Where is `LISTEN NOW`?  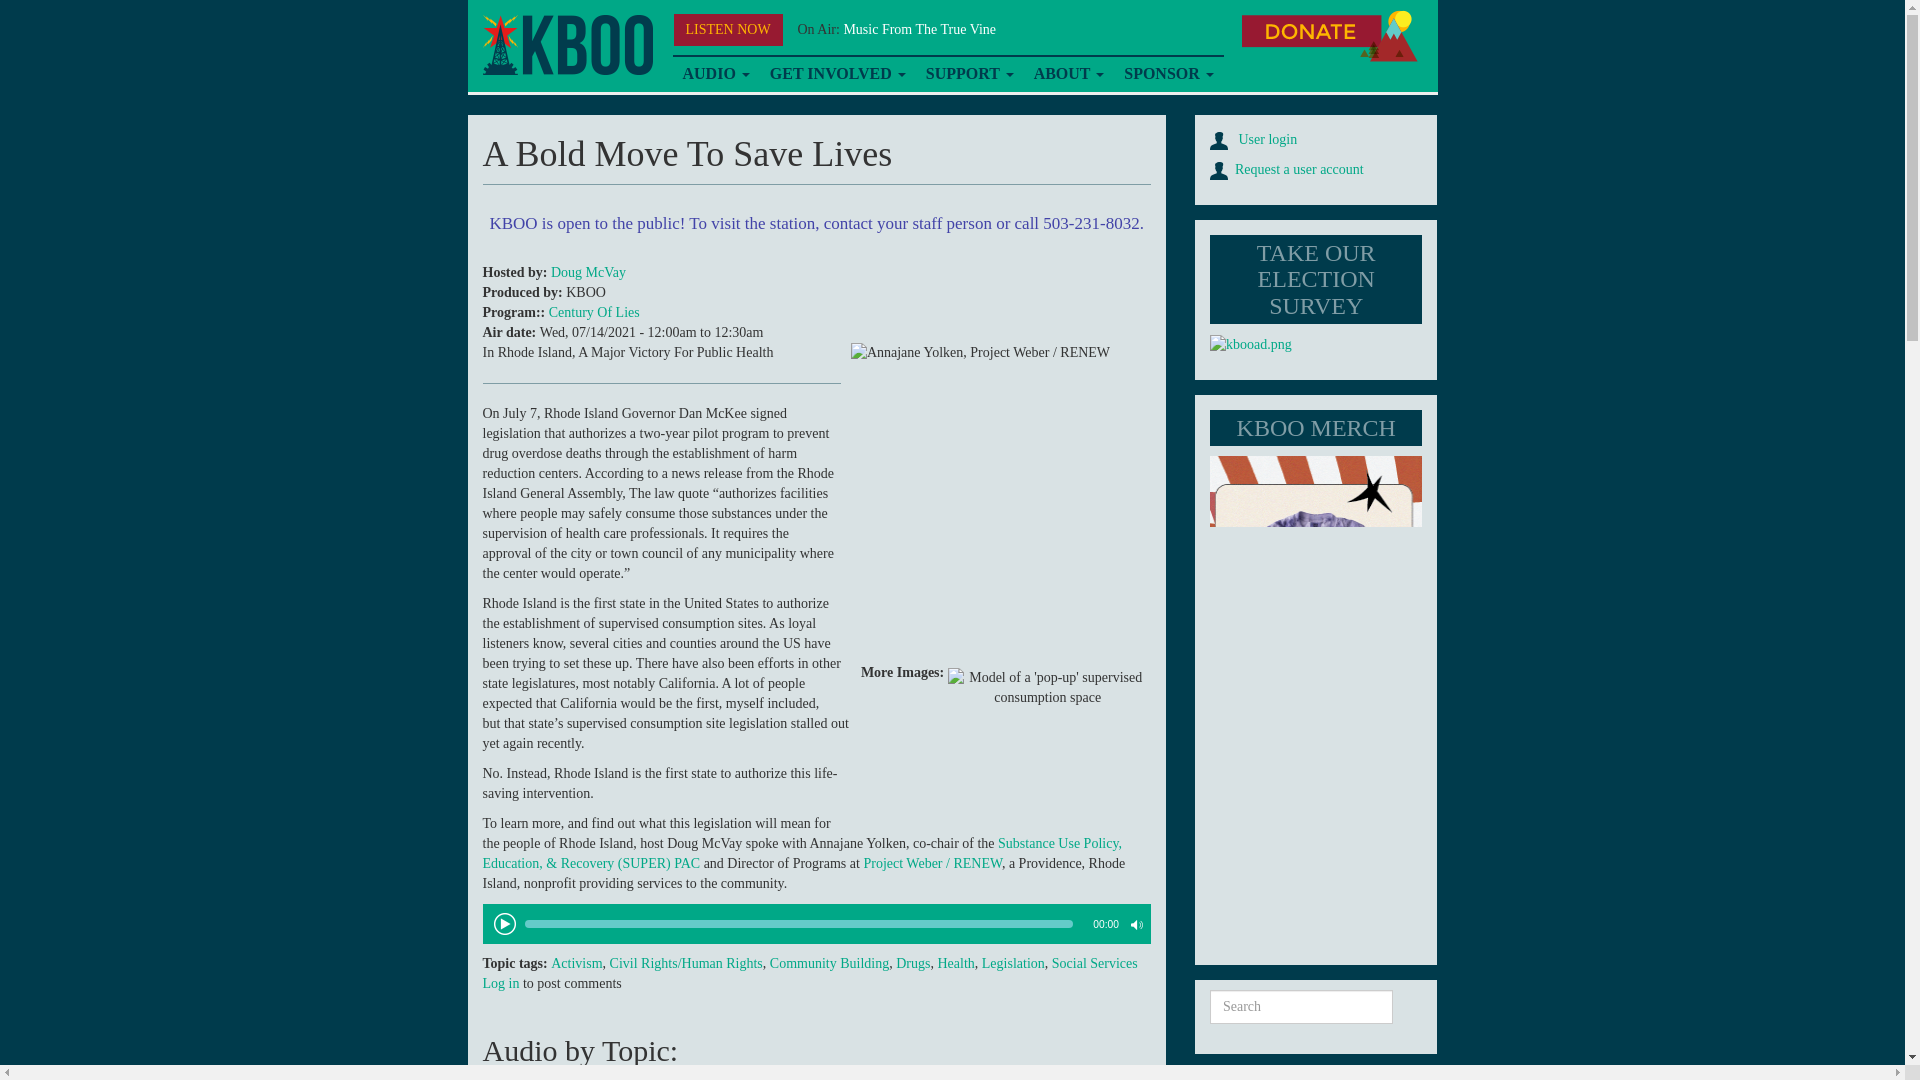 LISTEN NOW is located at coordinates (728, 30).